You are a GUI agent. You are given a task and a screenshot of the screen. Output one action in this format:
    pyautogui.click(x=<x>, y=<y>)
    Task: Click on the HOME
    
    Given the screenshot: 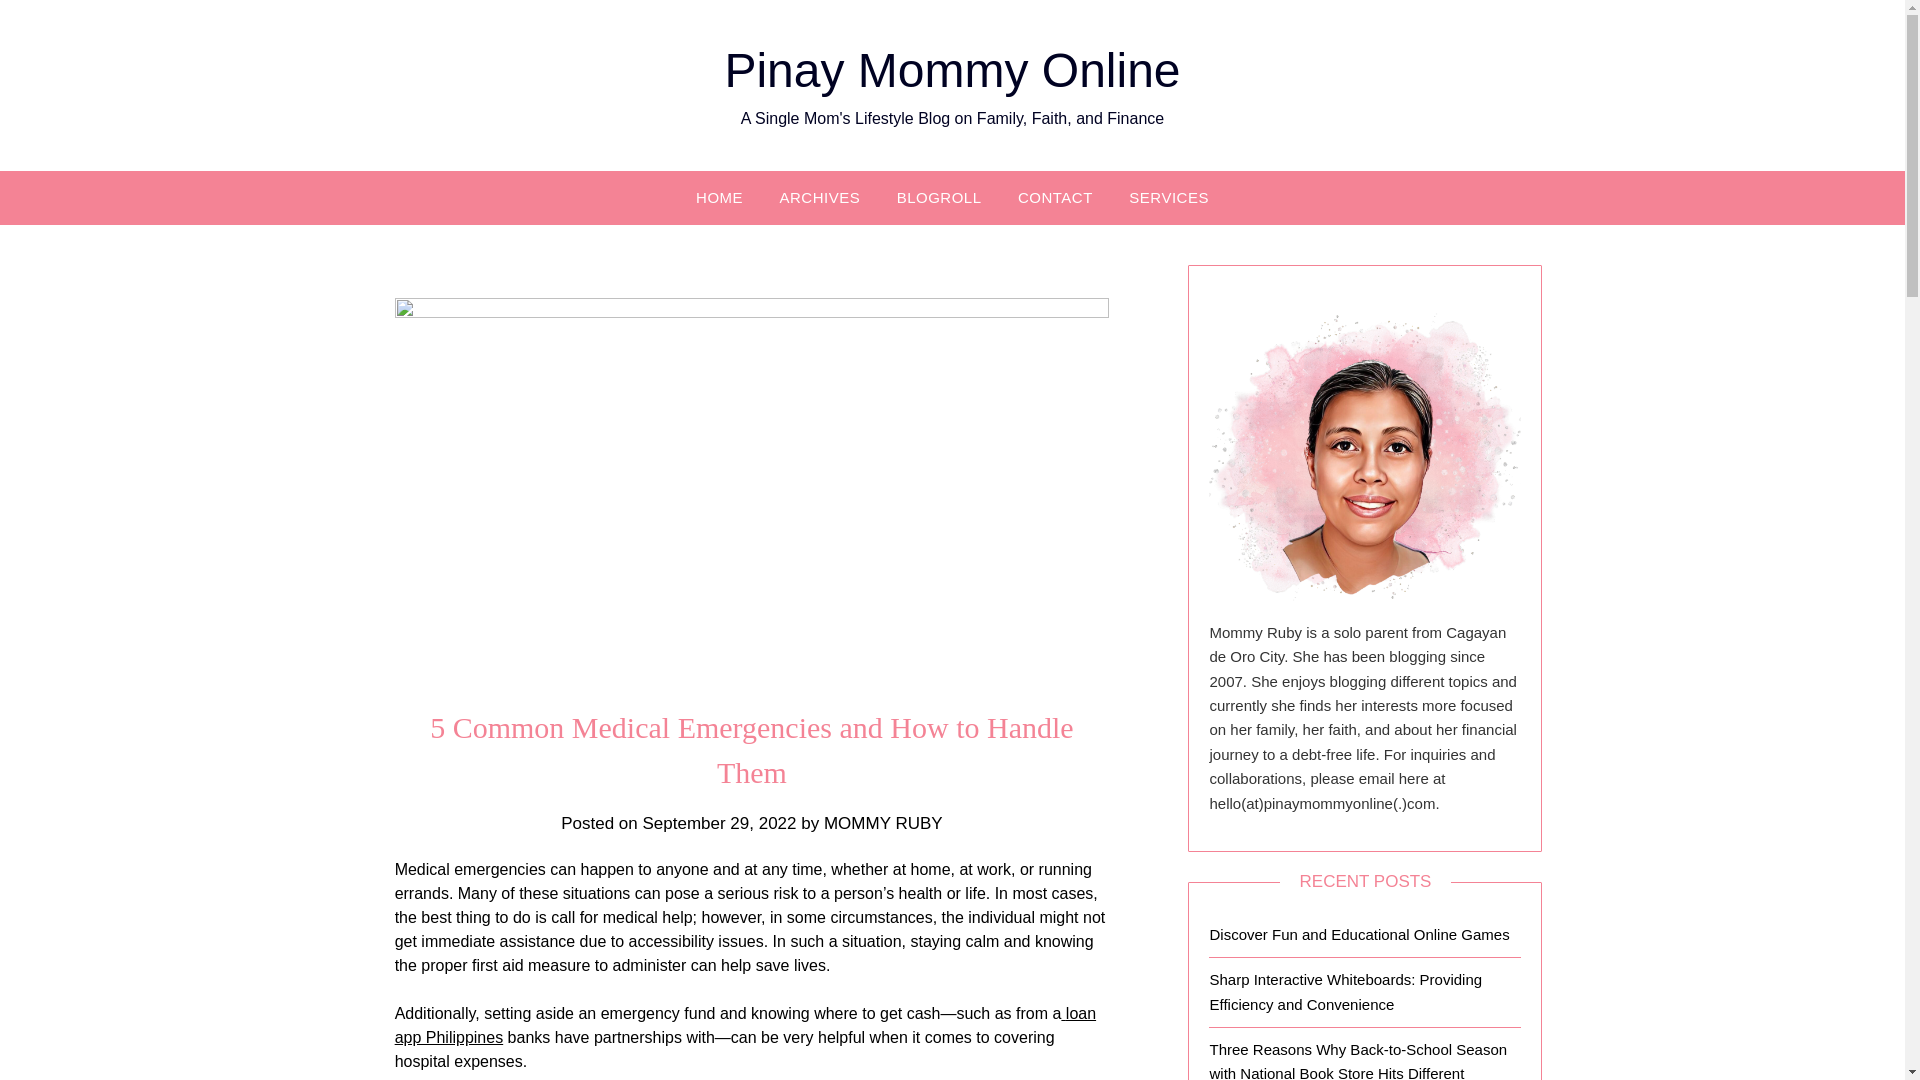 What is the action you would take?
    pyautogui.click(x=718, y=197)
    